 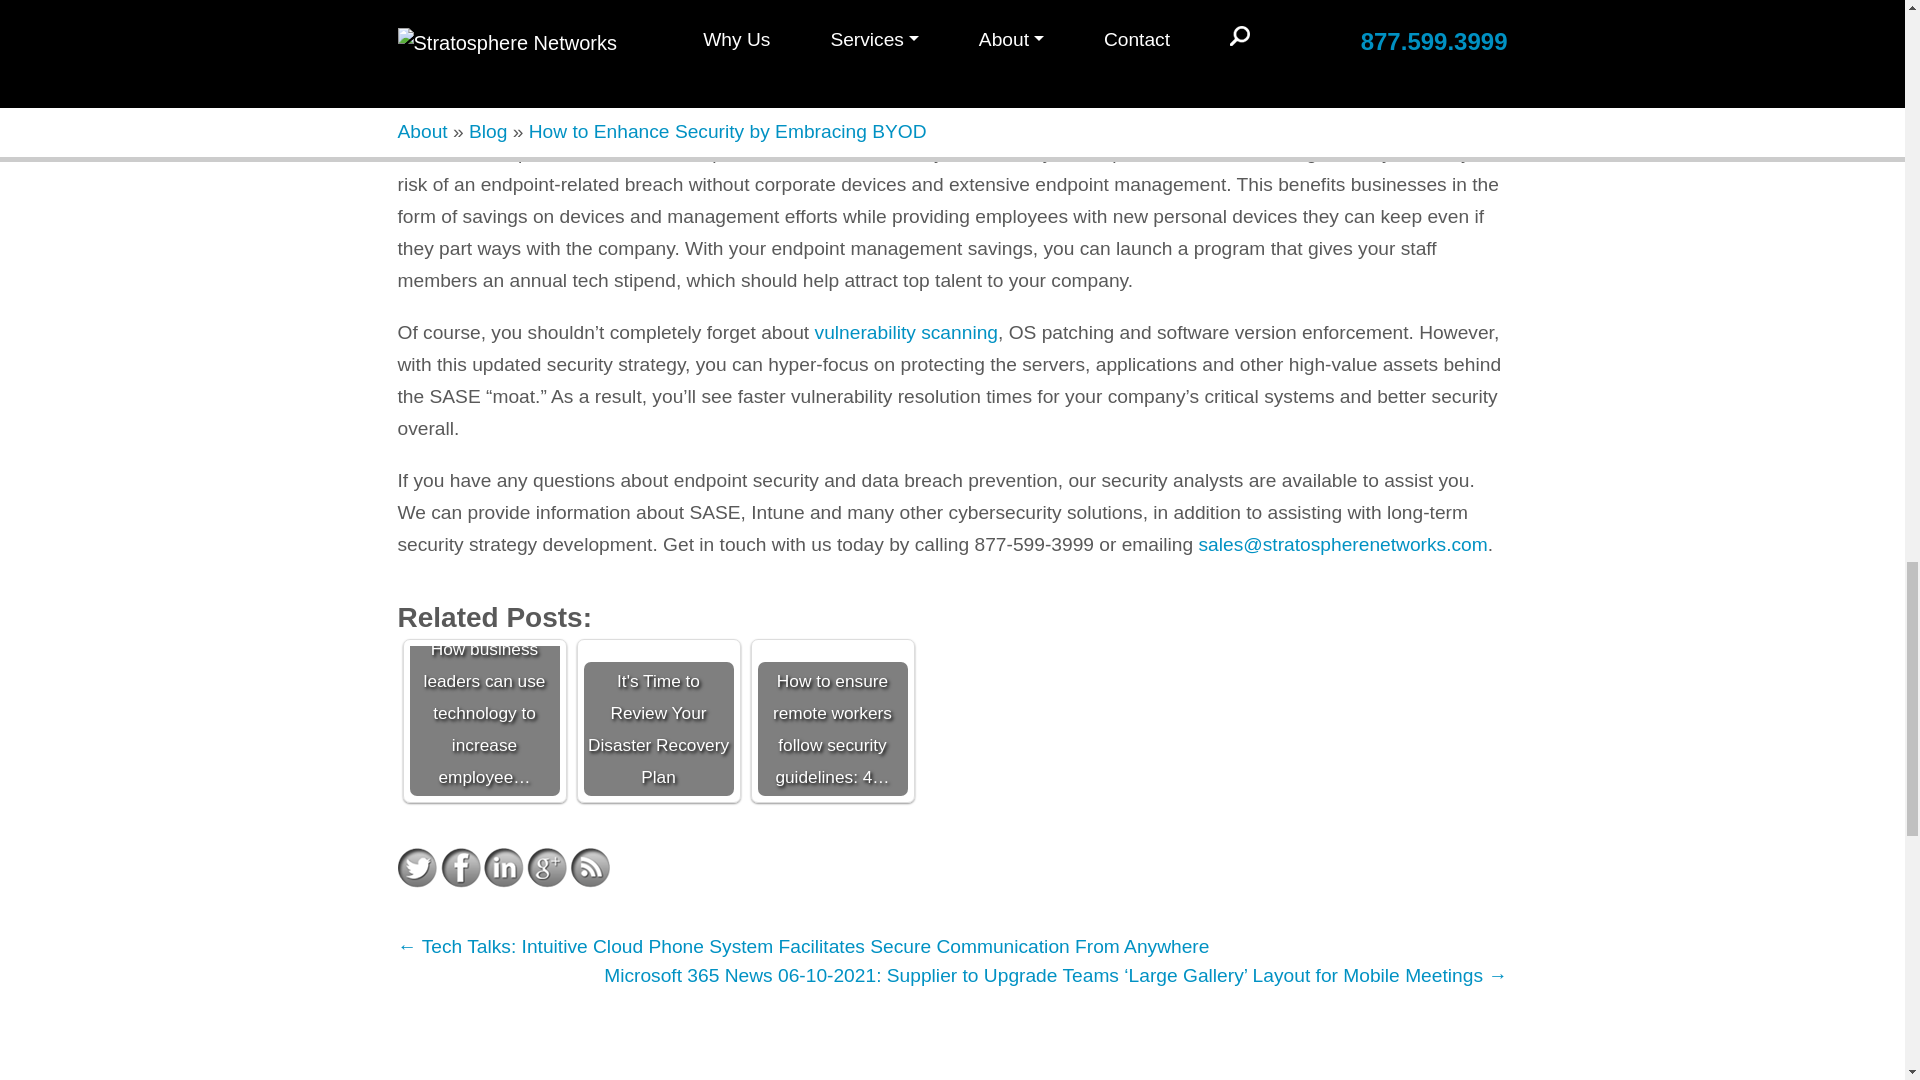 I want to click on Send to facebook, so click(x=460, y=867).